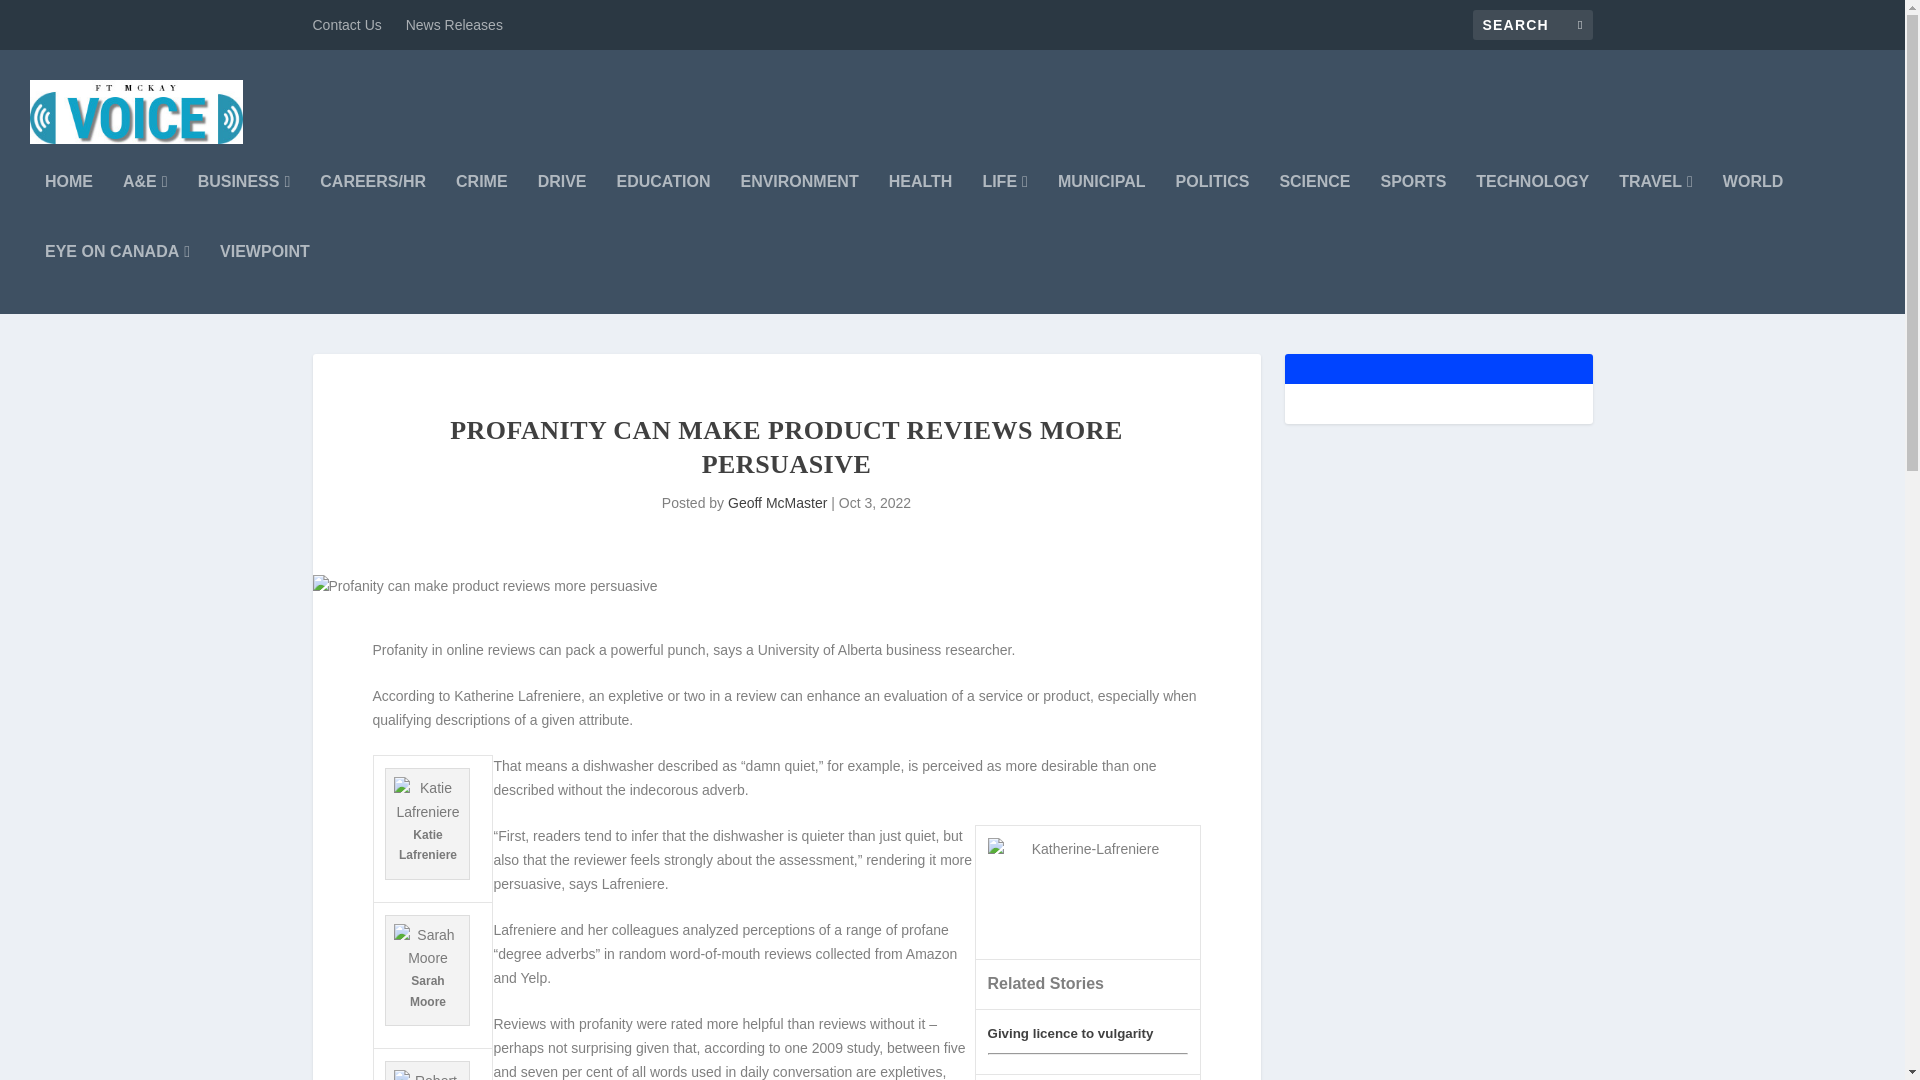  Describe the element at coordinates (117, 279) in the screenshot. I see `EYE ON CANADA` at that location.